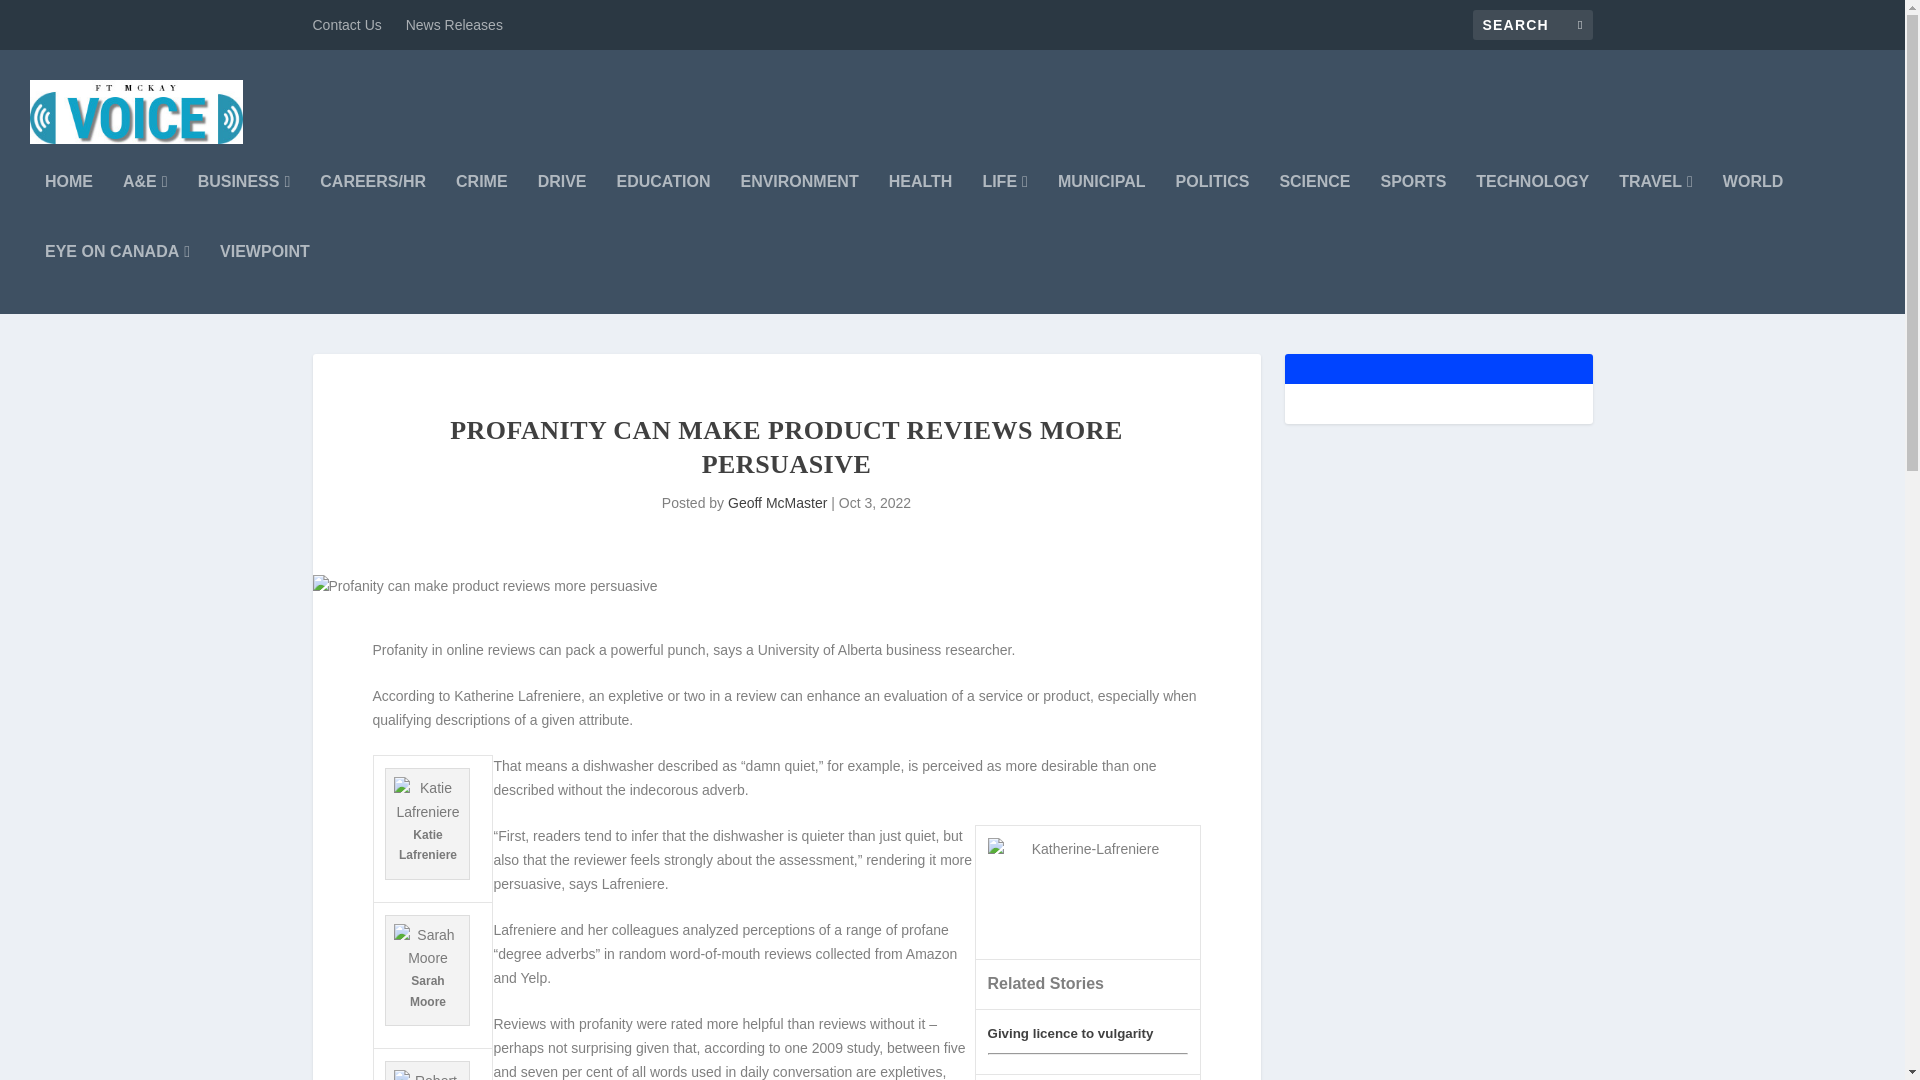  Describe the element at coordinates (117, 279) in the screenshot. I see `EYE ON CANADA` at that location.